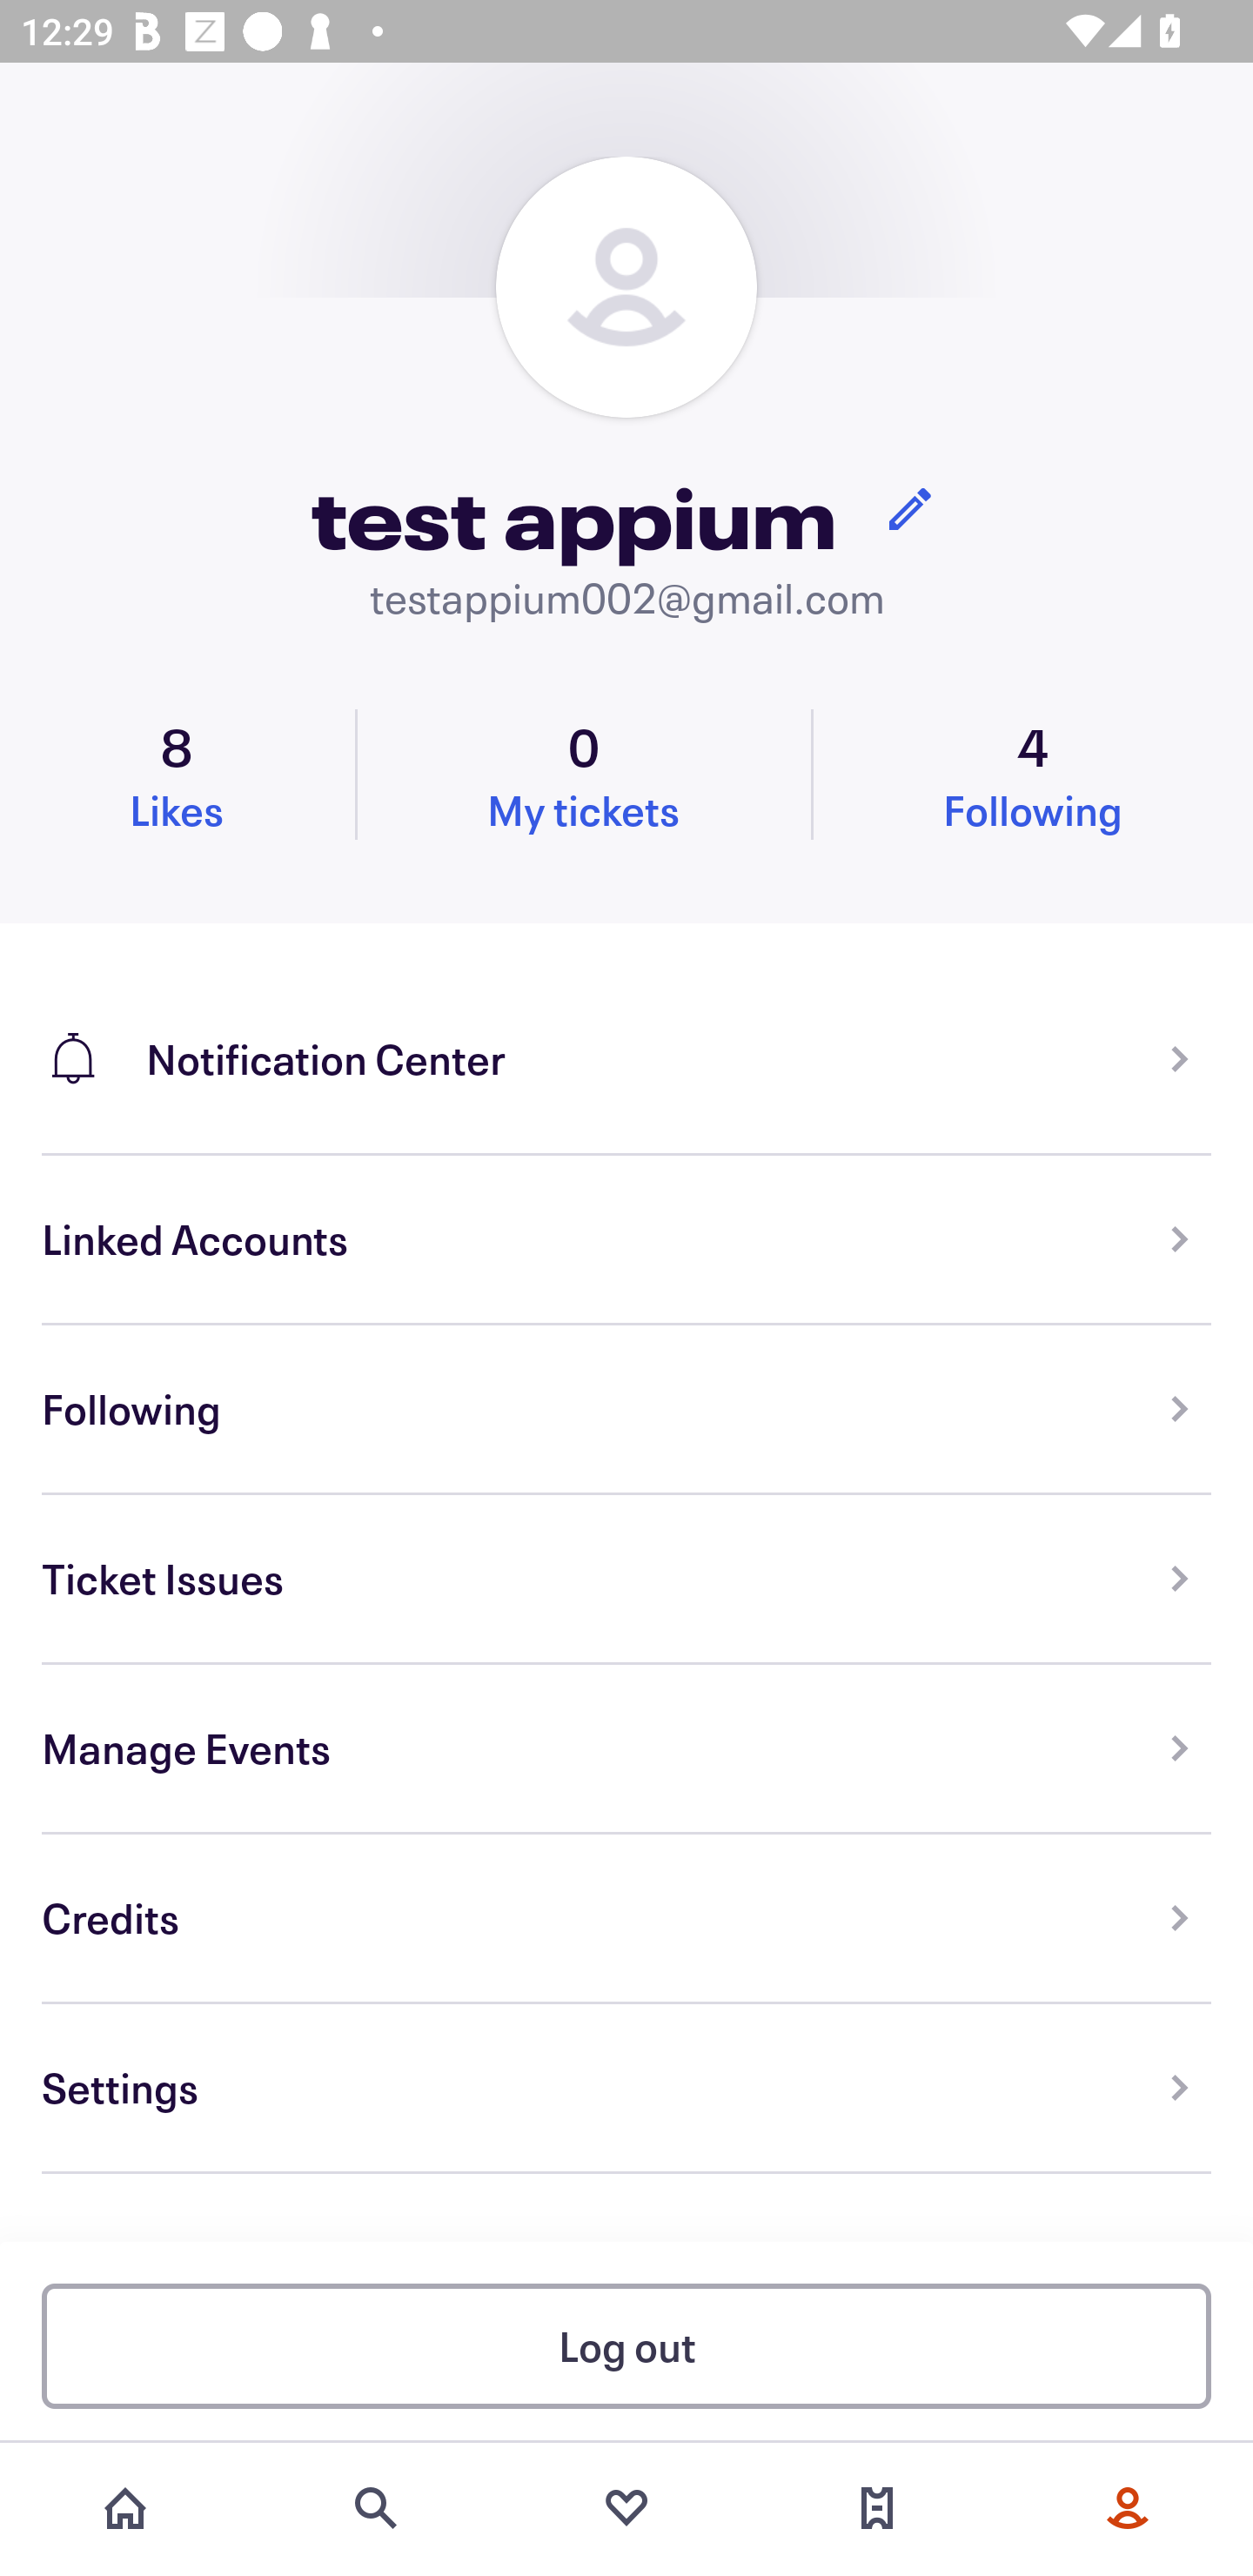  Describe the element at coordinates (178, 774) in the screenshot. I see `8 Likes` at that location.